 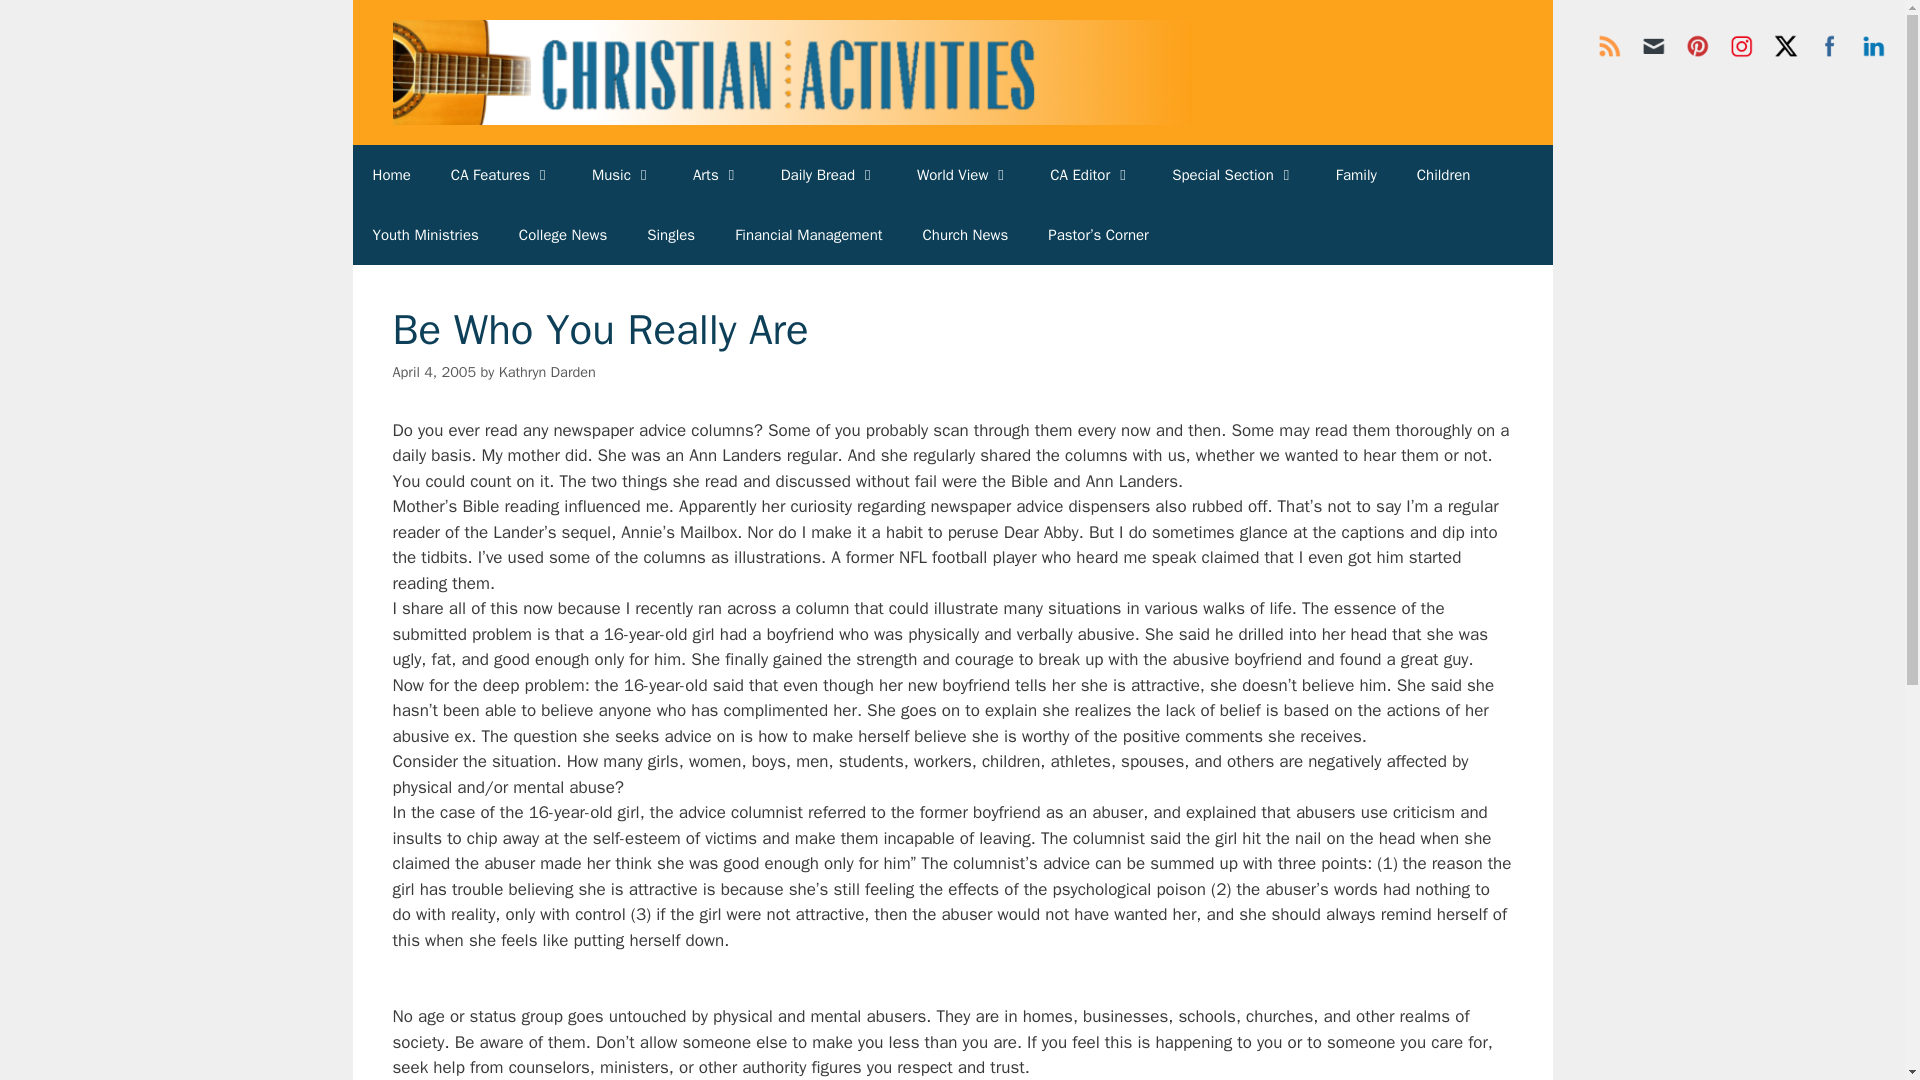 What do you see at coordinates (424, 234) in the screenshot?
I see `Youth Ministries` at bounding box center [424, 234].